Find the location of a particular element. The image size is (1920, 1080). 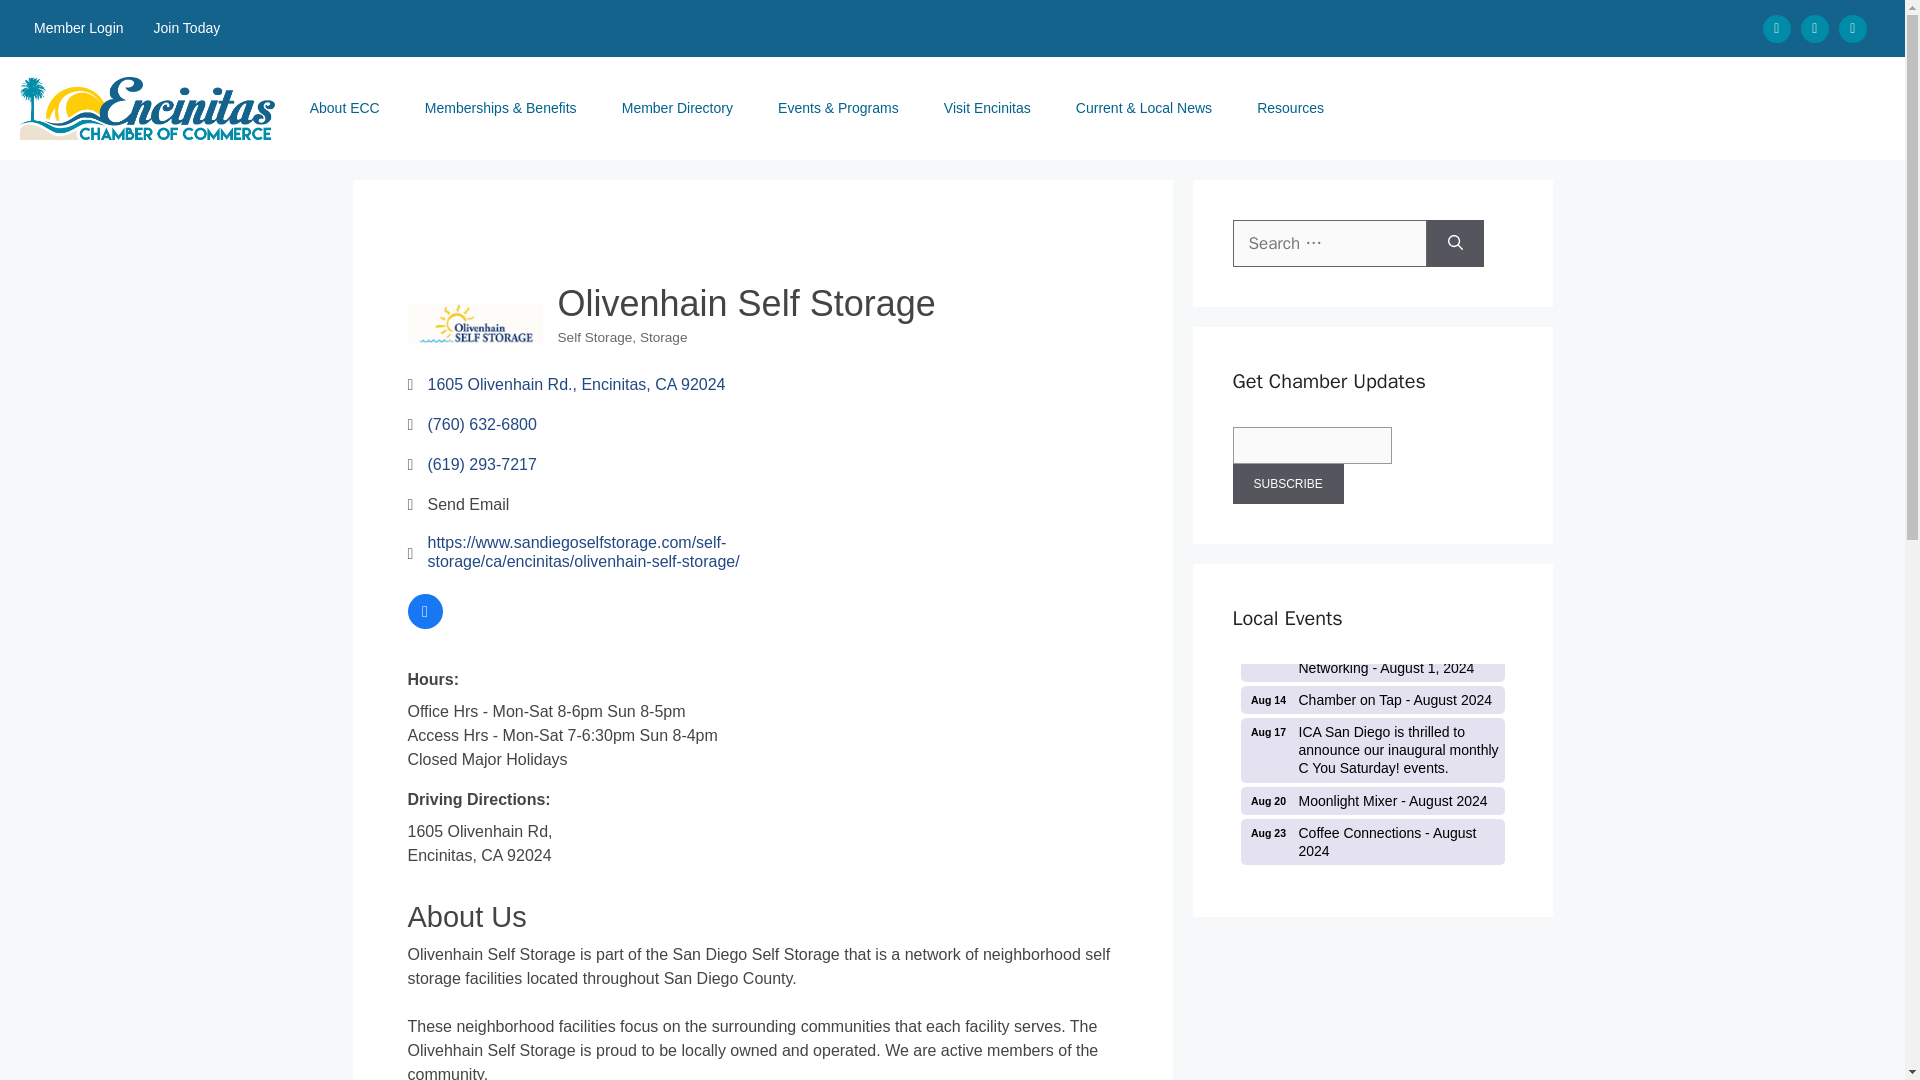

Young Professionals Beachside Networking - August 1, 2024 is located at coordinates (1372, 699).